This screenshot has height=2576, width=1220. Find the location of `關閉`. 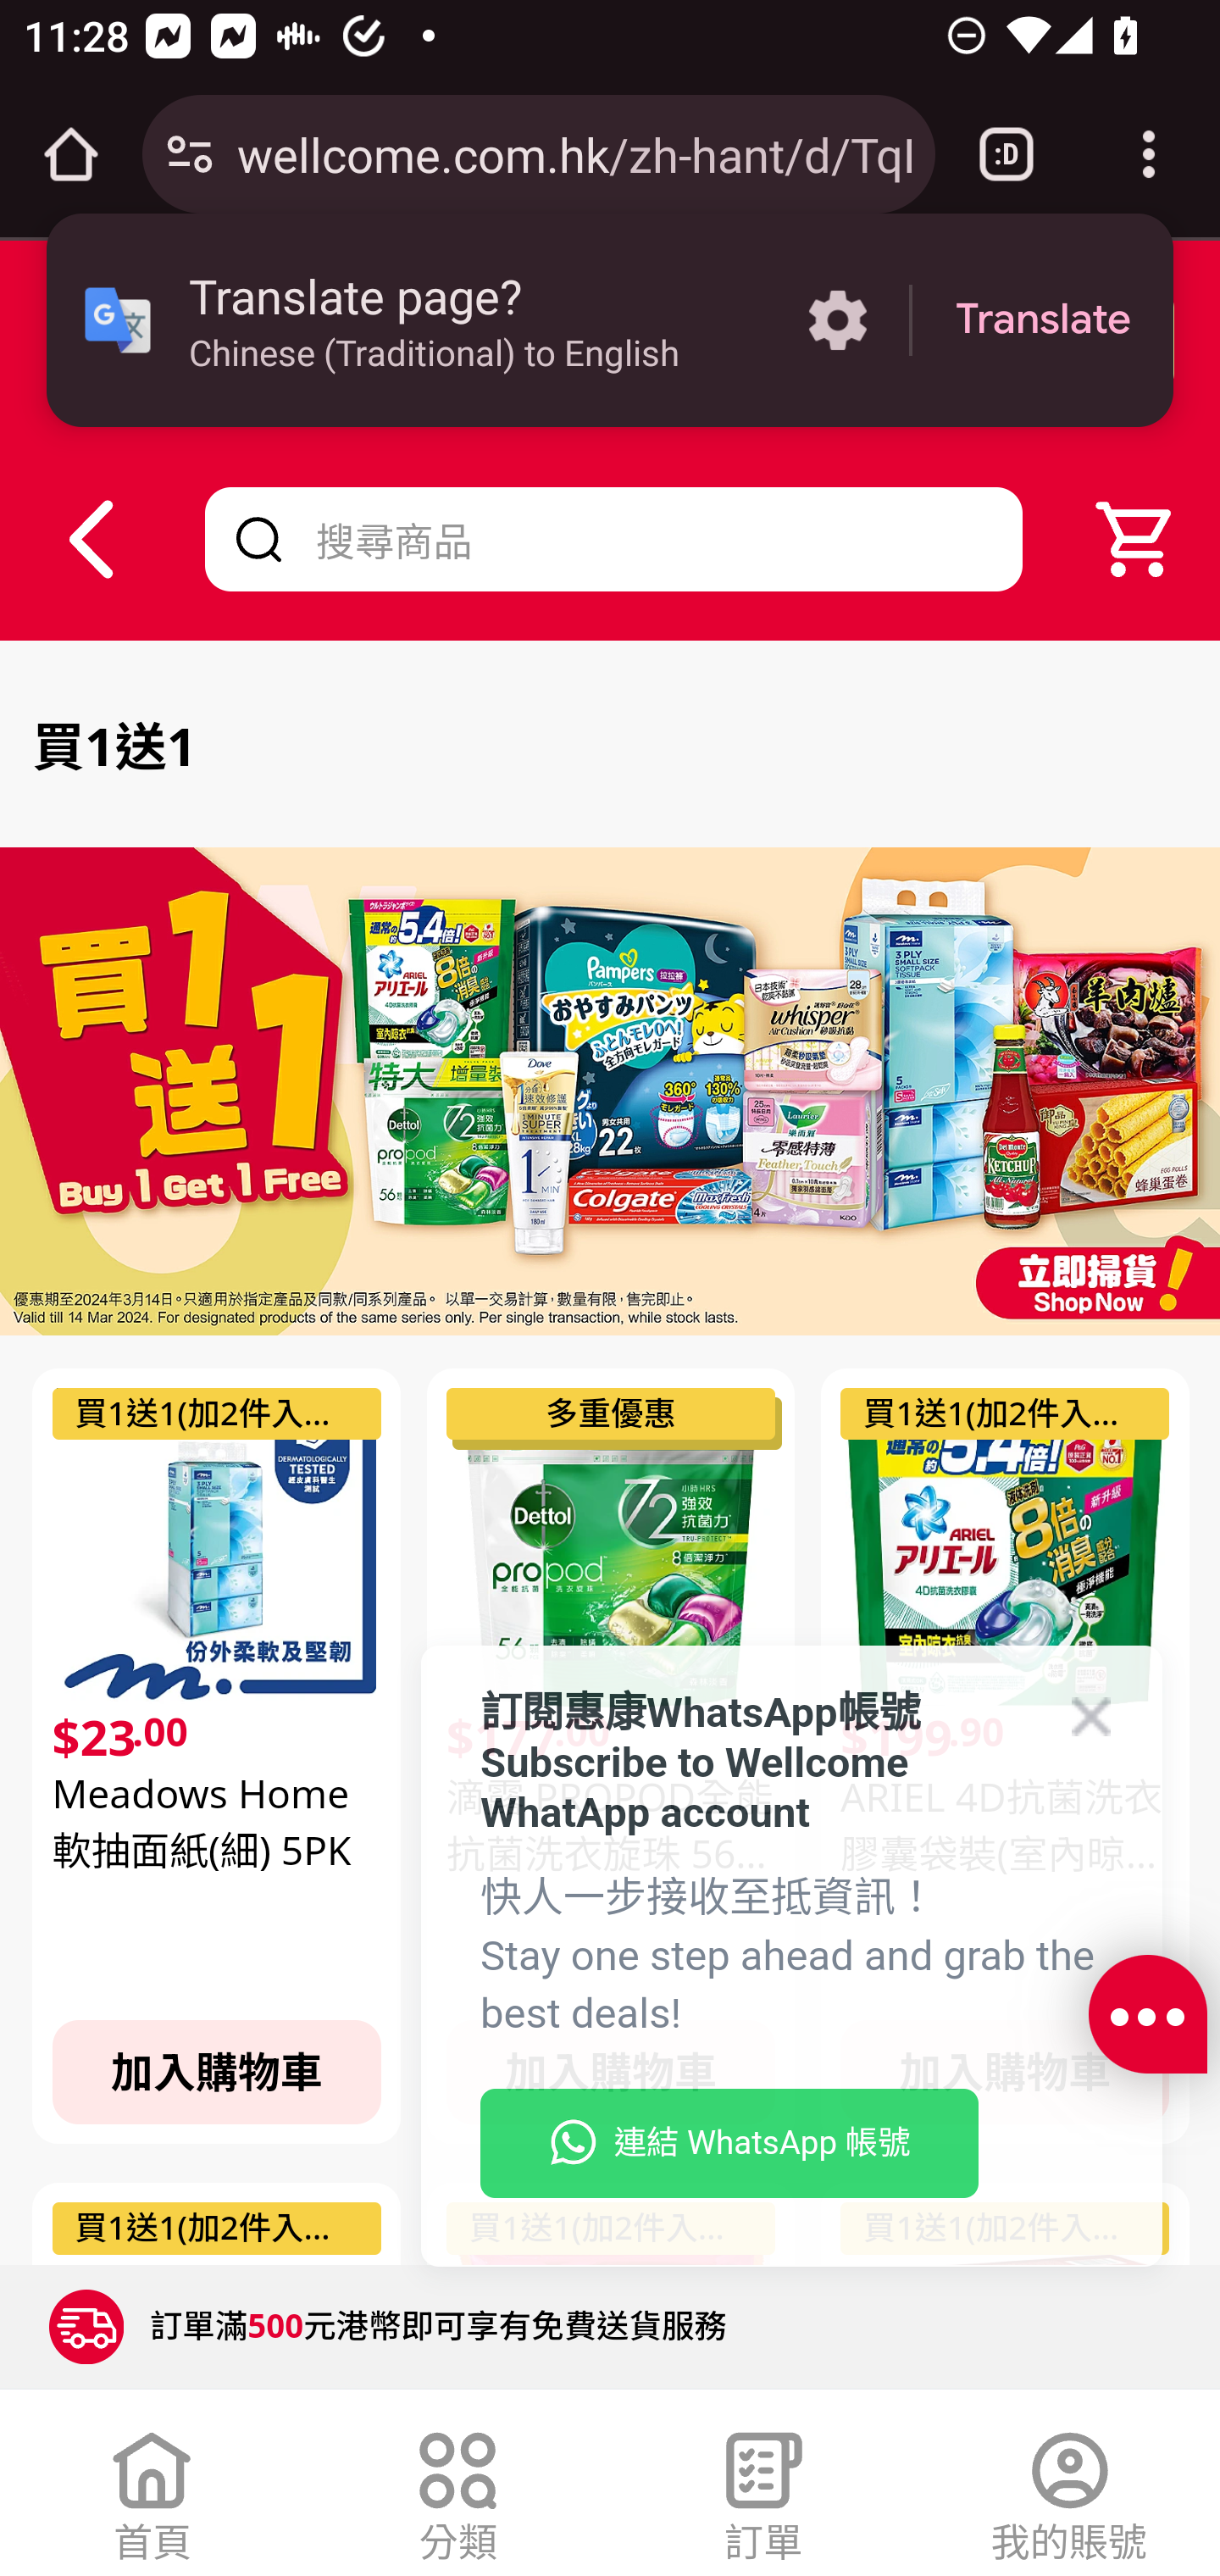

關閉 is located at coordinates (324, 341).